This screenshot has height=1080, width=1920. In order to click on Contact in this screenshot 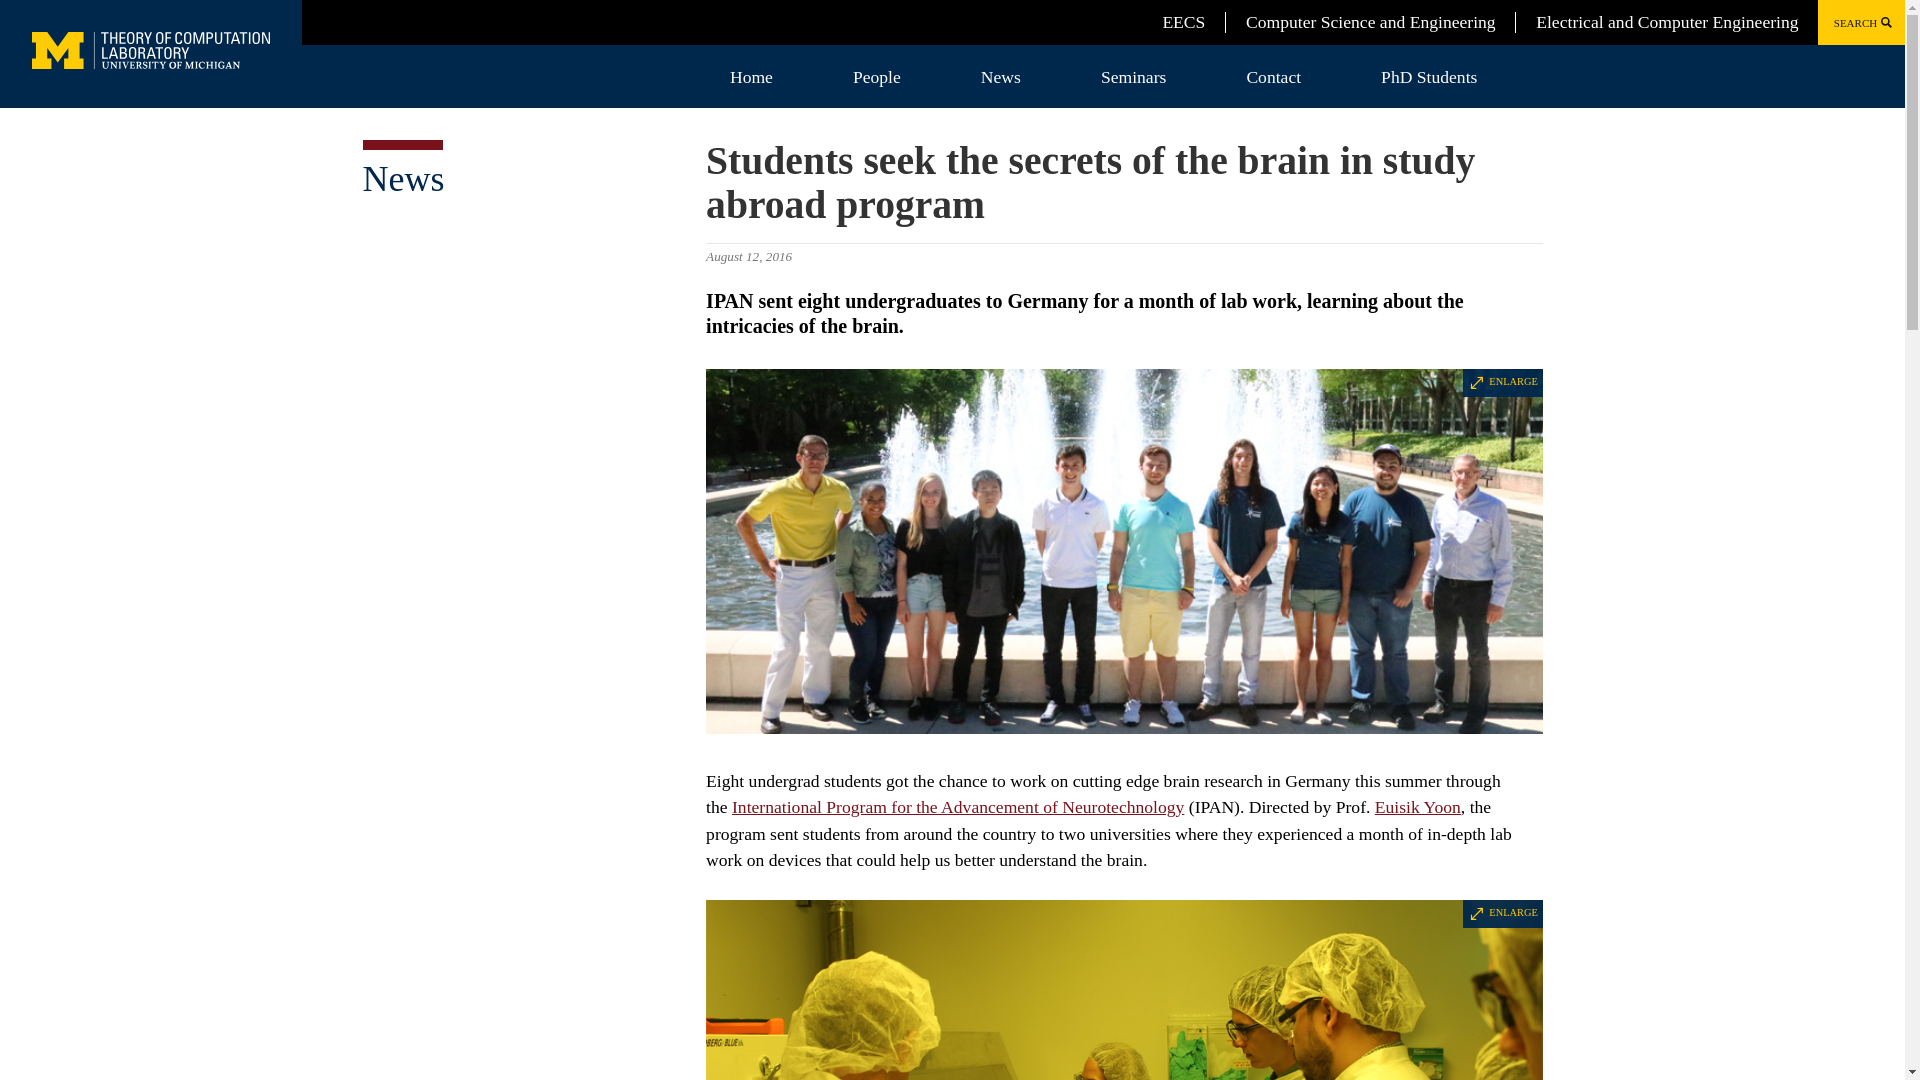, I will do `click(1274, 76)`.